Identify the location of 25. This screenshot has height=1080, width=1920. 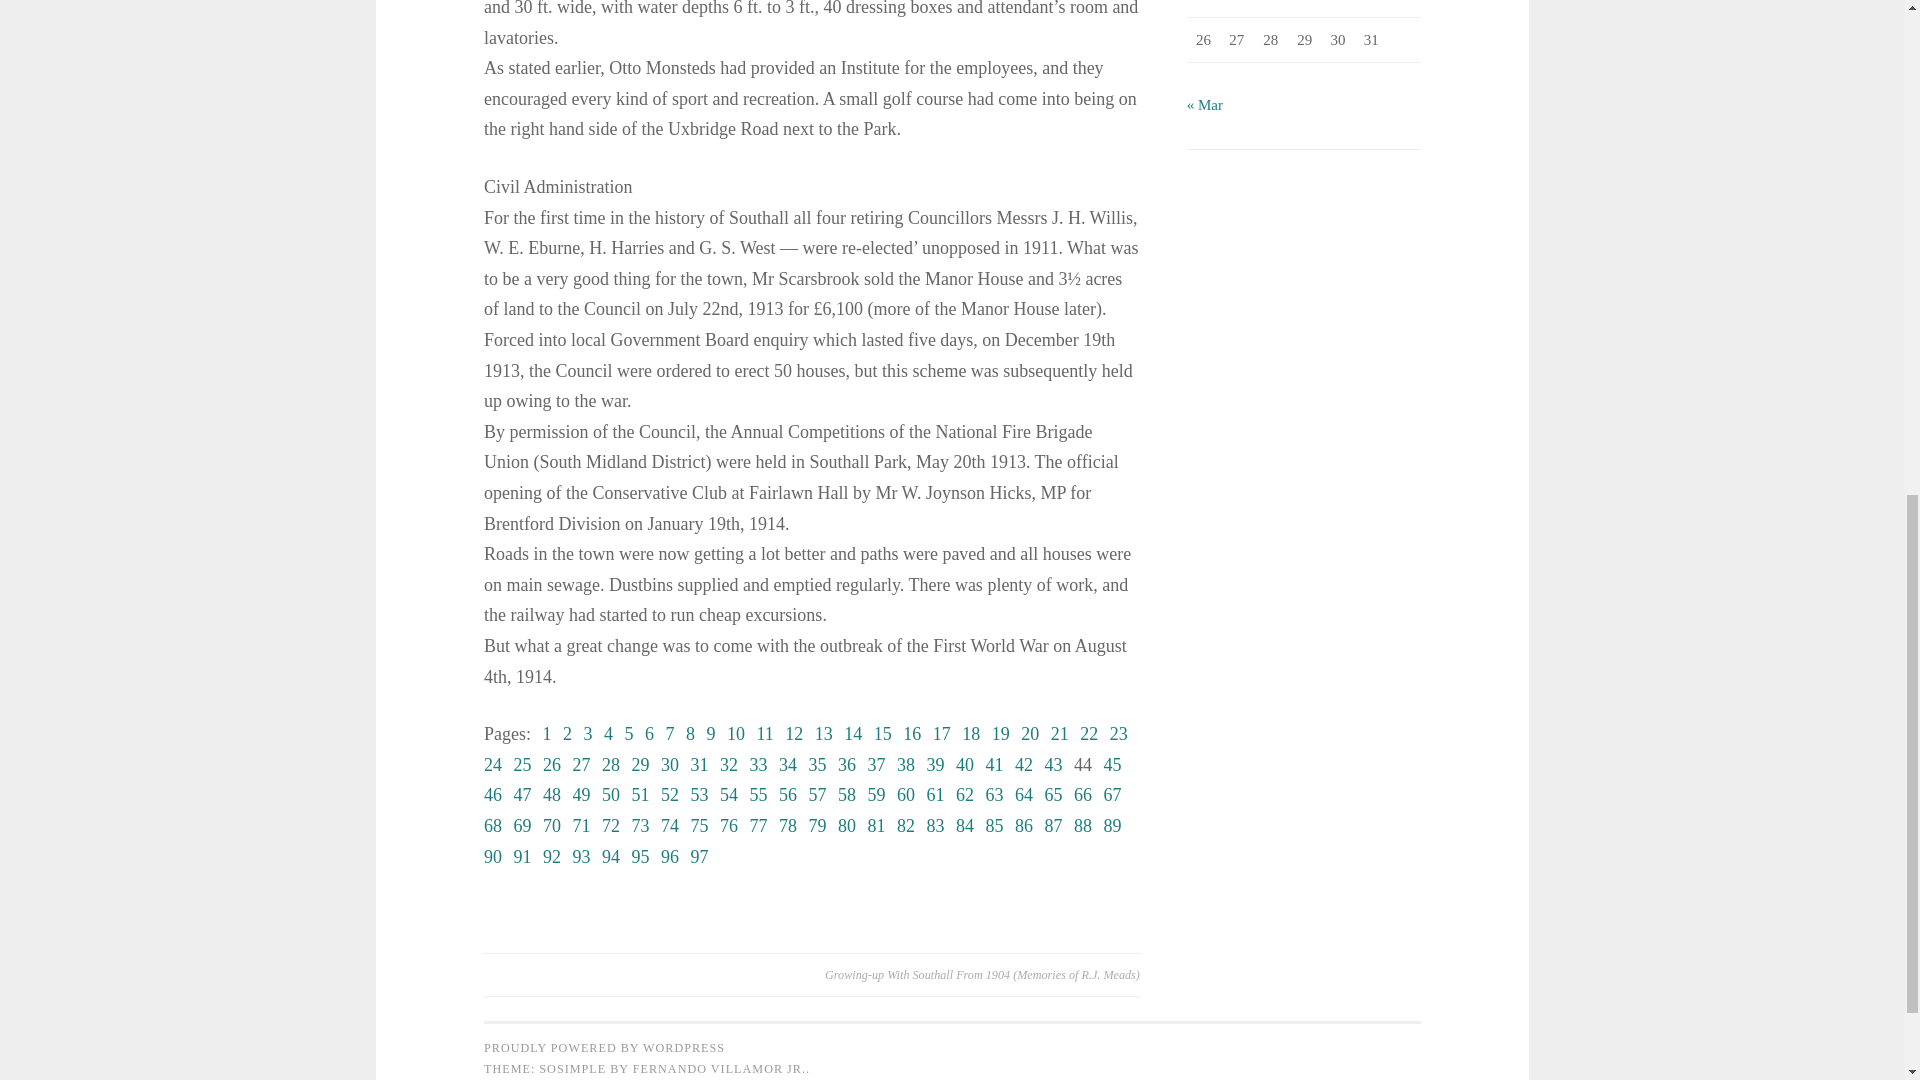
(522, 764).